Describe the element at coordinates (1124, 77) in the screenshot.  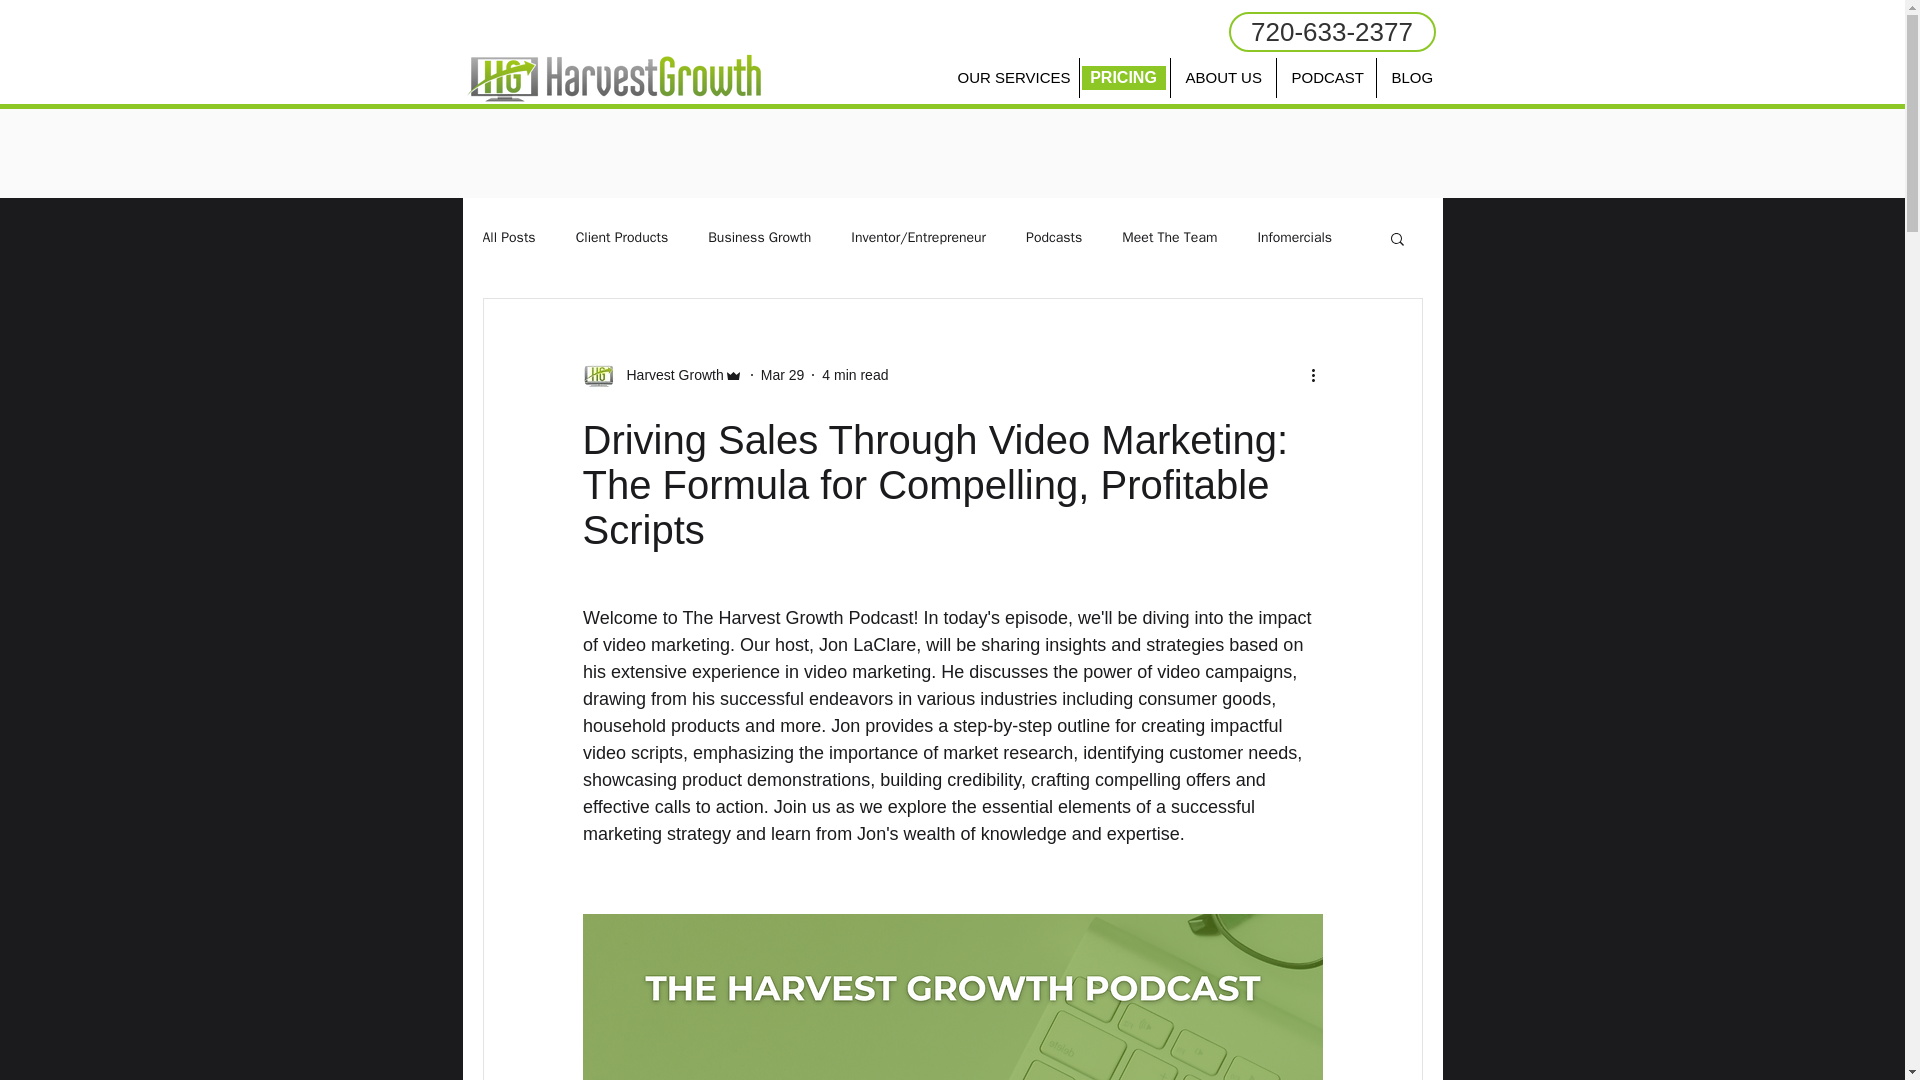
I see `PRICING` at that location.